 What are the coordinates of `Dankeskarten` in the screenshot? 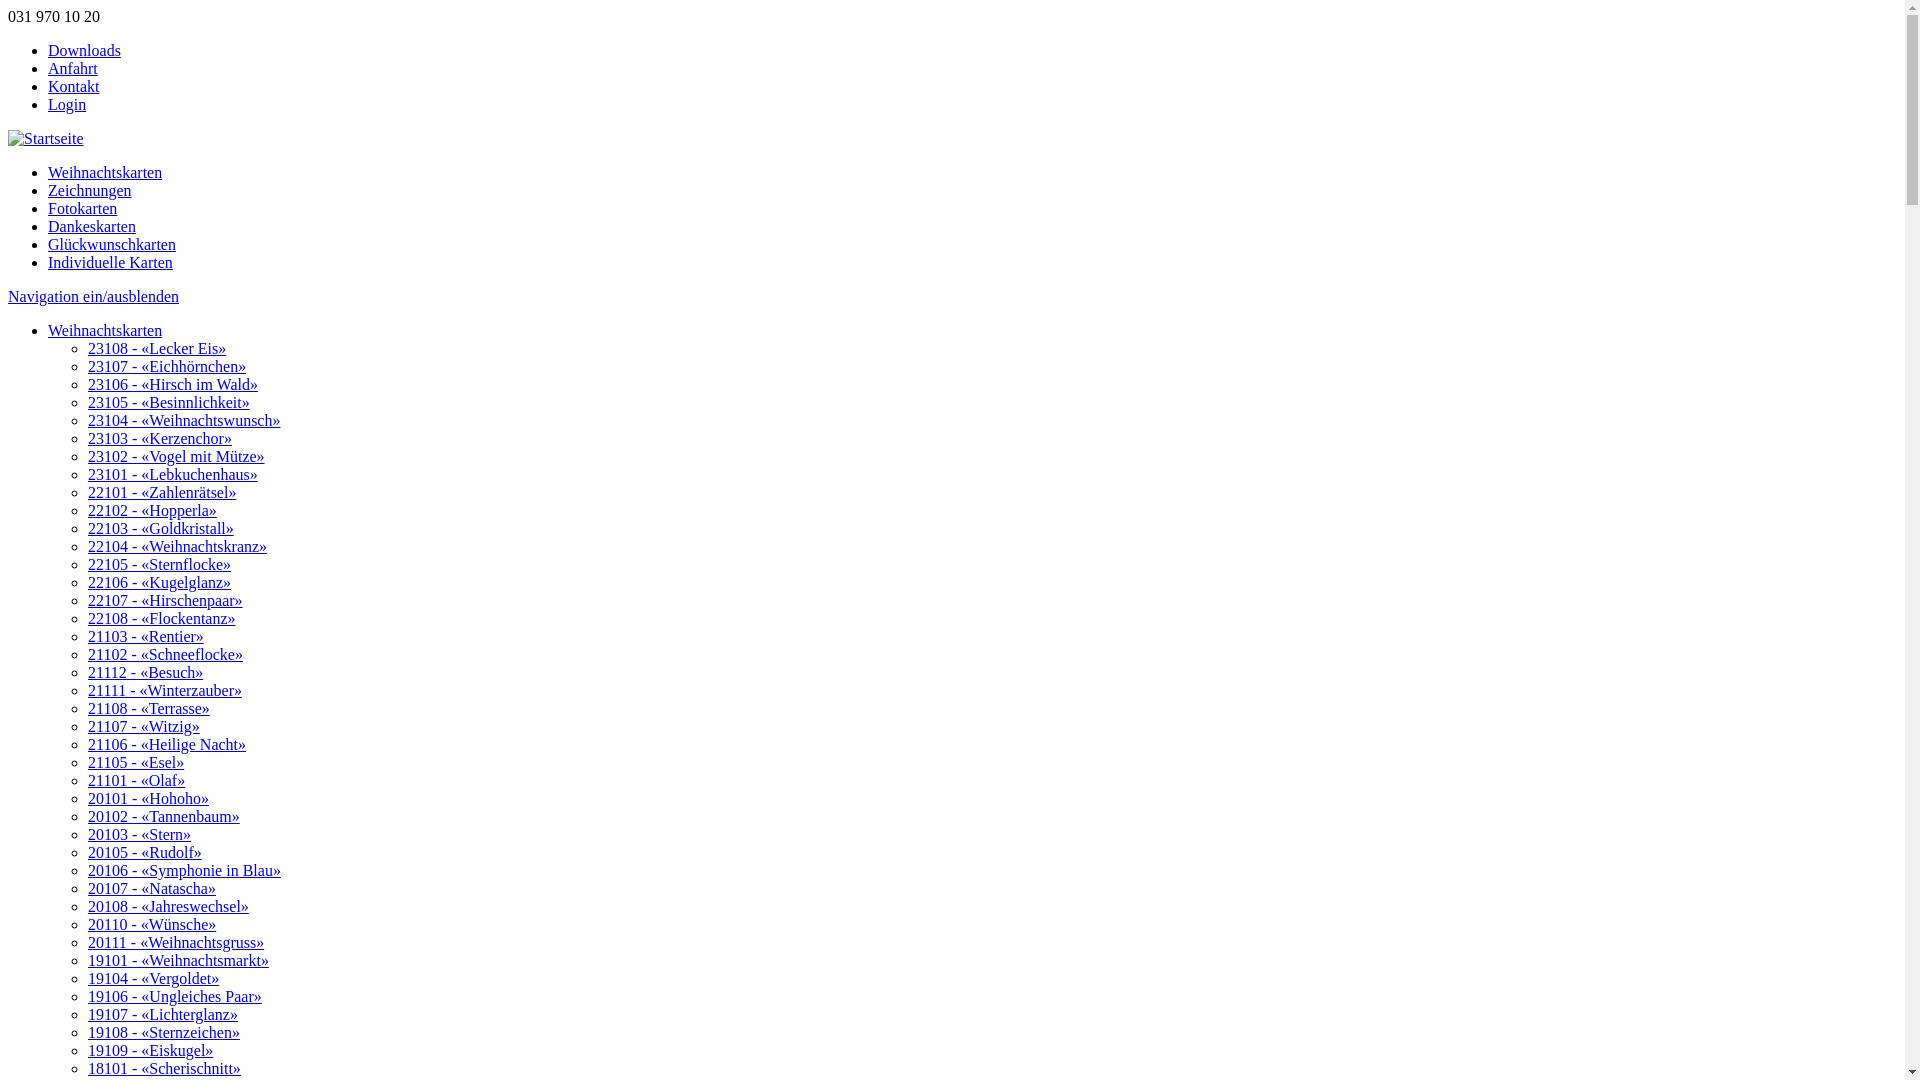 It's located at (92, 226).